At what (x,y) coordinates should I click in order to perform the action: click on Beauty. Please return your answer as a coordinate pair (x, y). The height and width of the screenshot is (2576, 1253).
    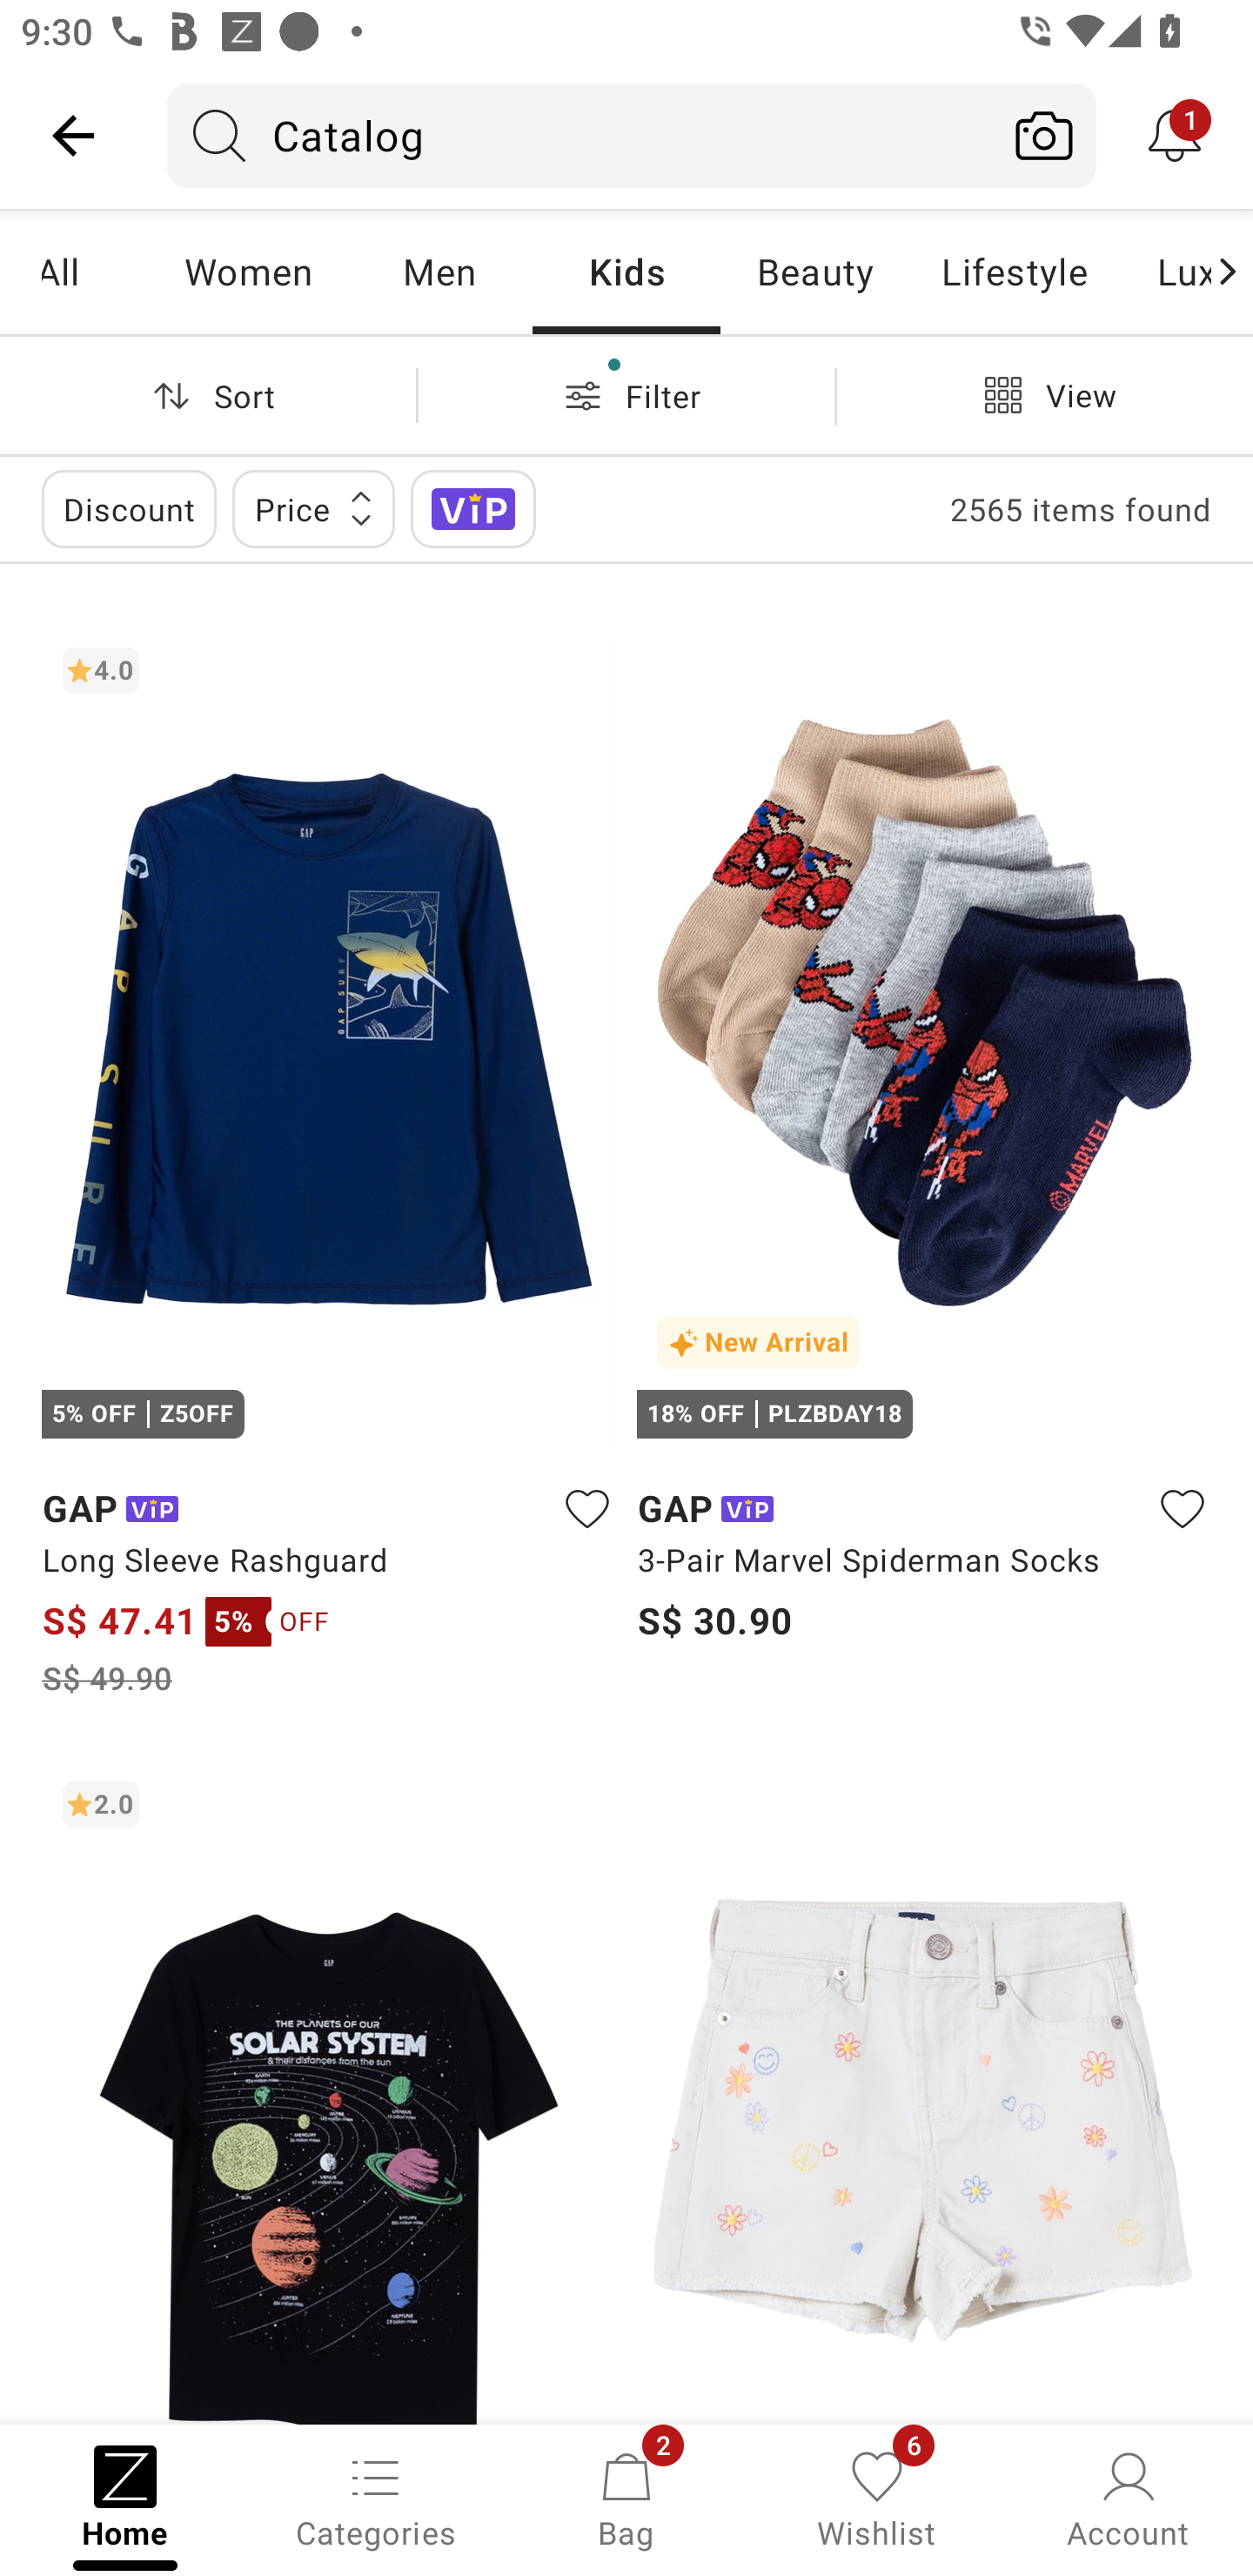
    Looking at the image, I should click on (814, 272).